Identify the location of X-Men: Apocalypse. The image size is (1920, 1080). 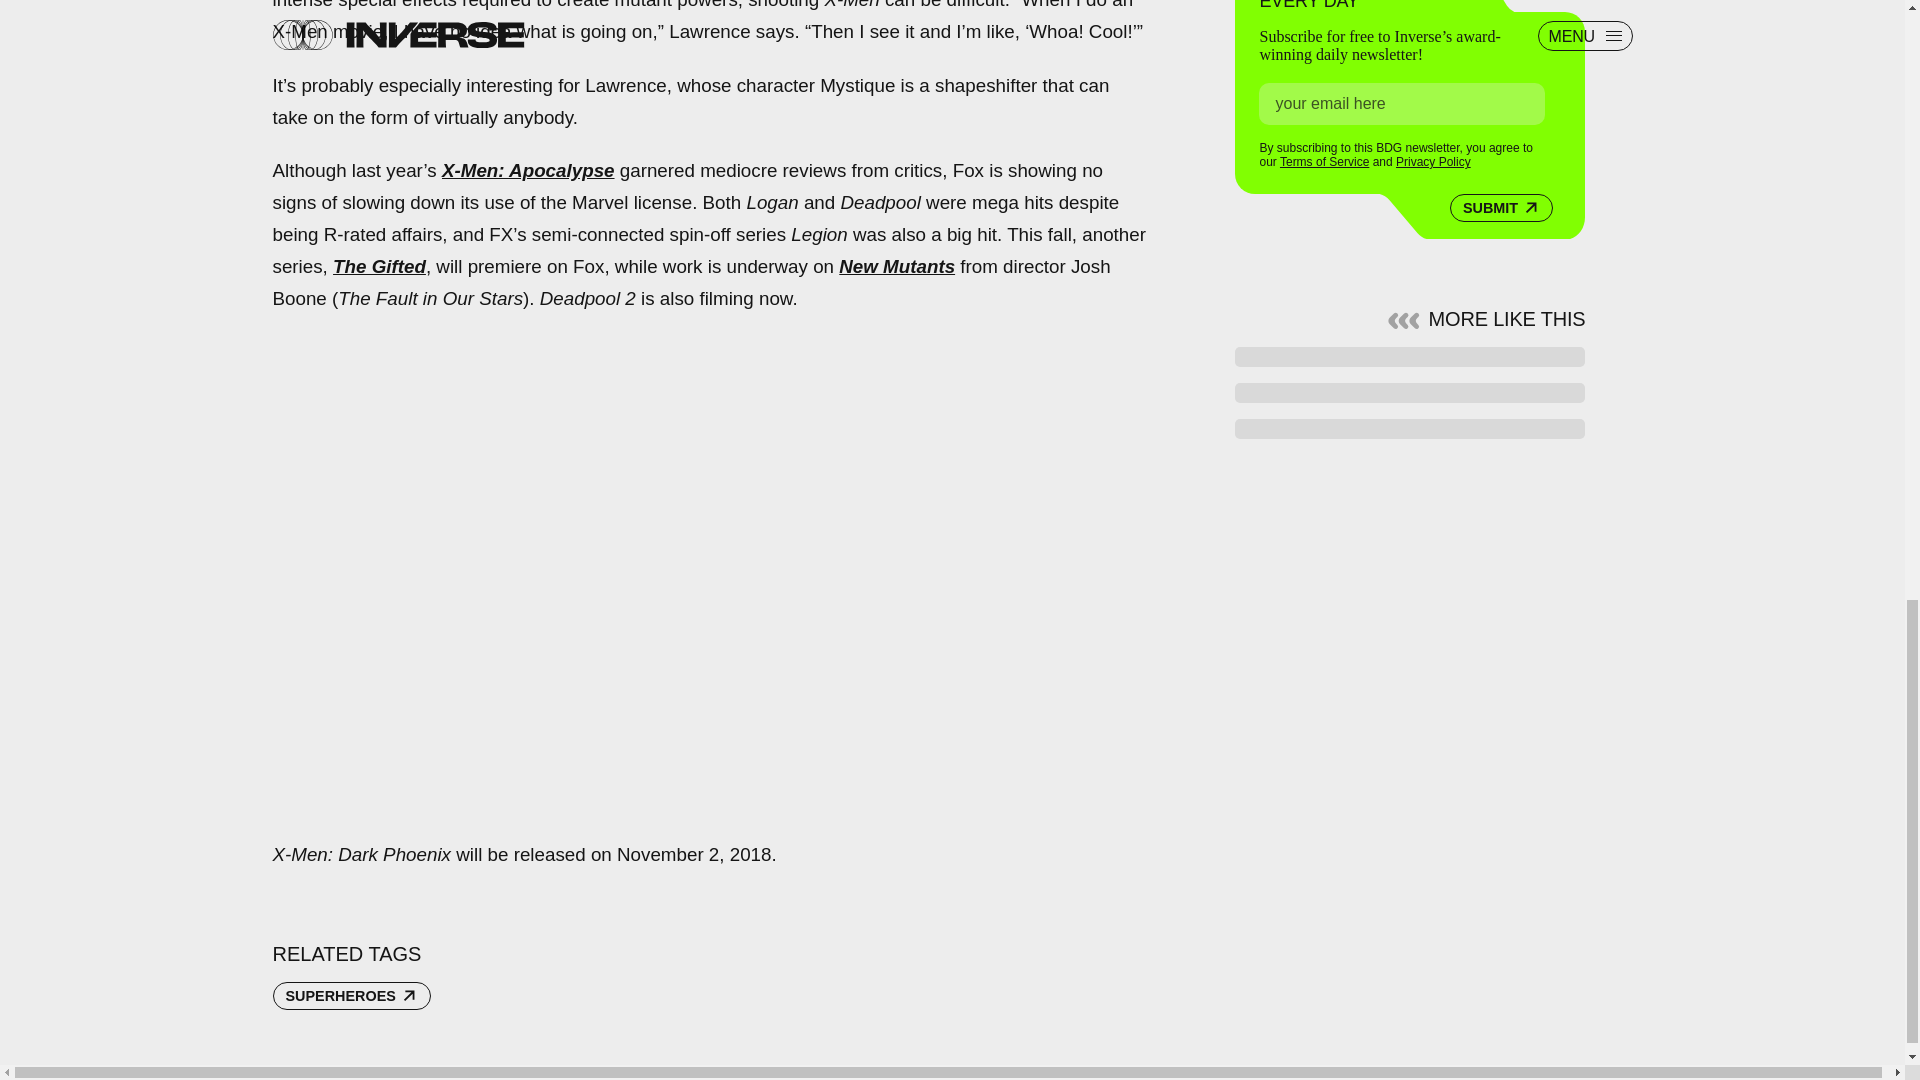
(528, 170).